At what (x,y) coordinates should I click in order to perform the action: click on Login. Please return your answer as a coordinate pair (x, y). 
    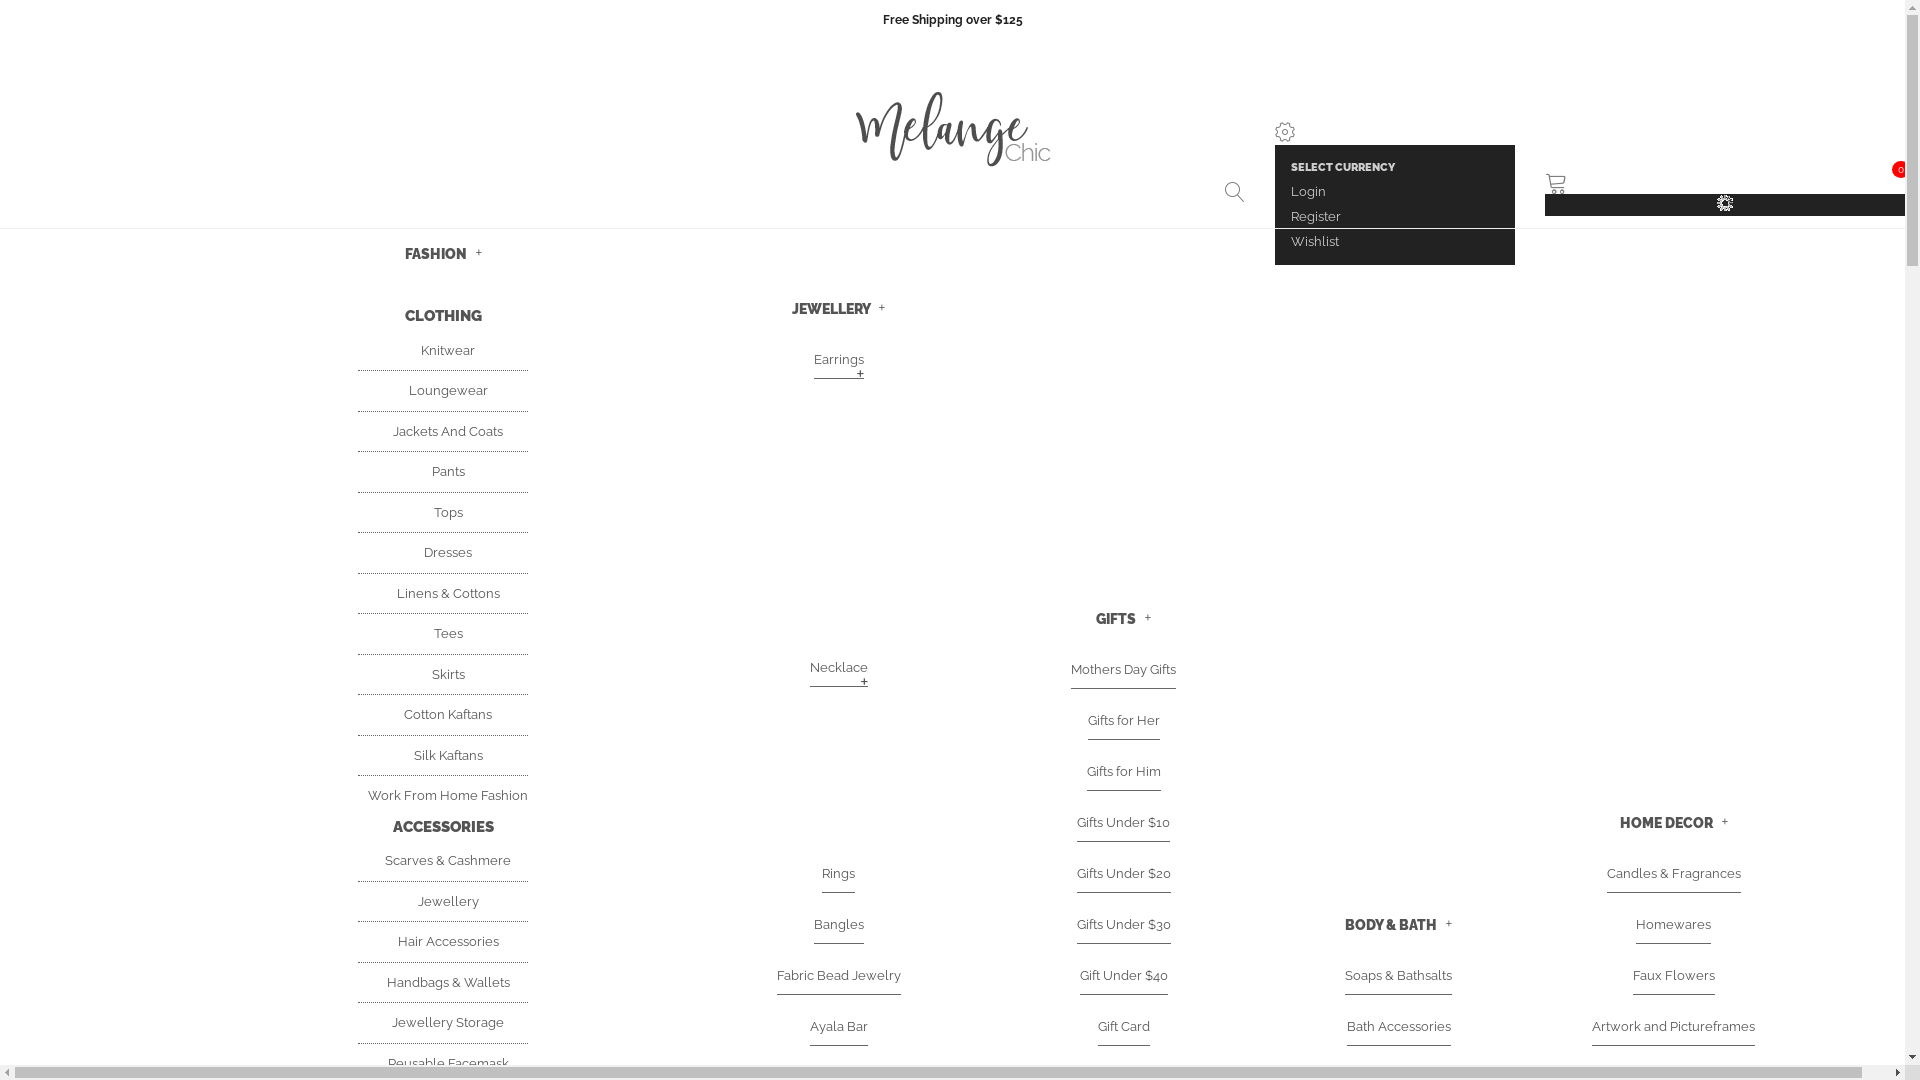
    Looking at the image, I should click on (1308, 192).